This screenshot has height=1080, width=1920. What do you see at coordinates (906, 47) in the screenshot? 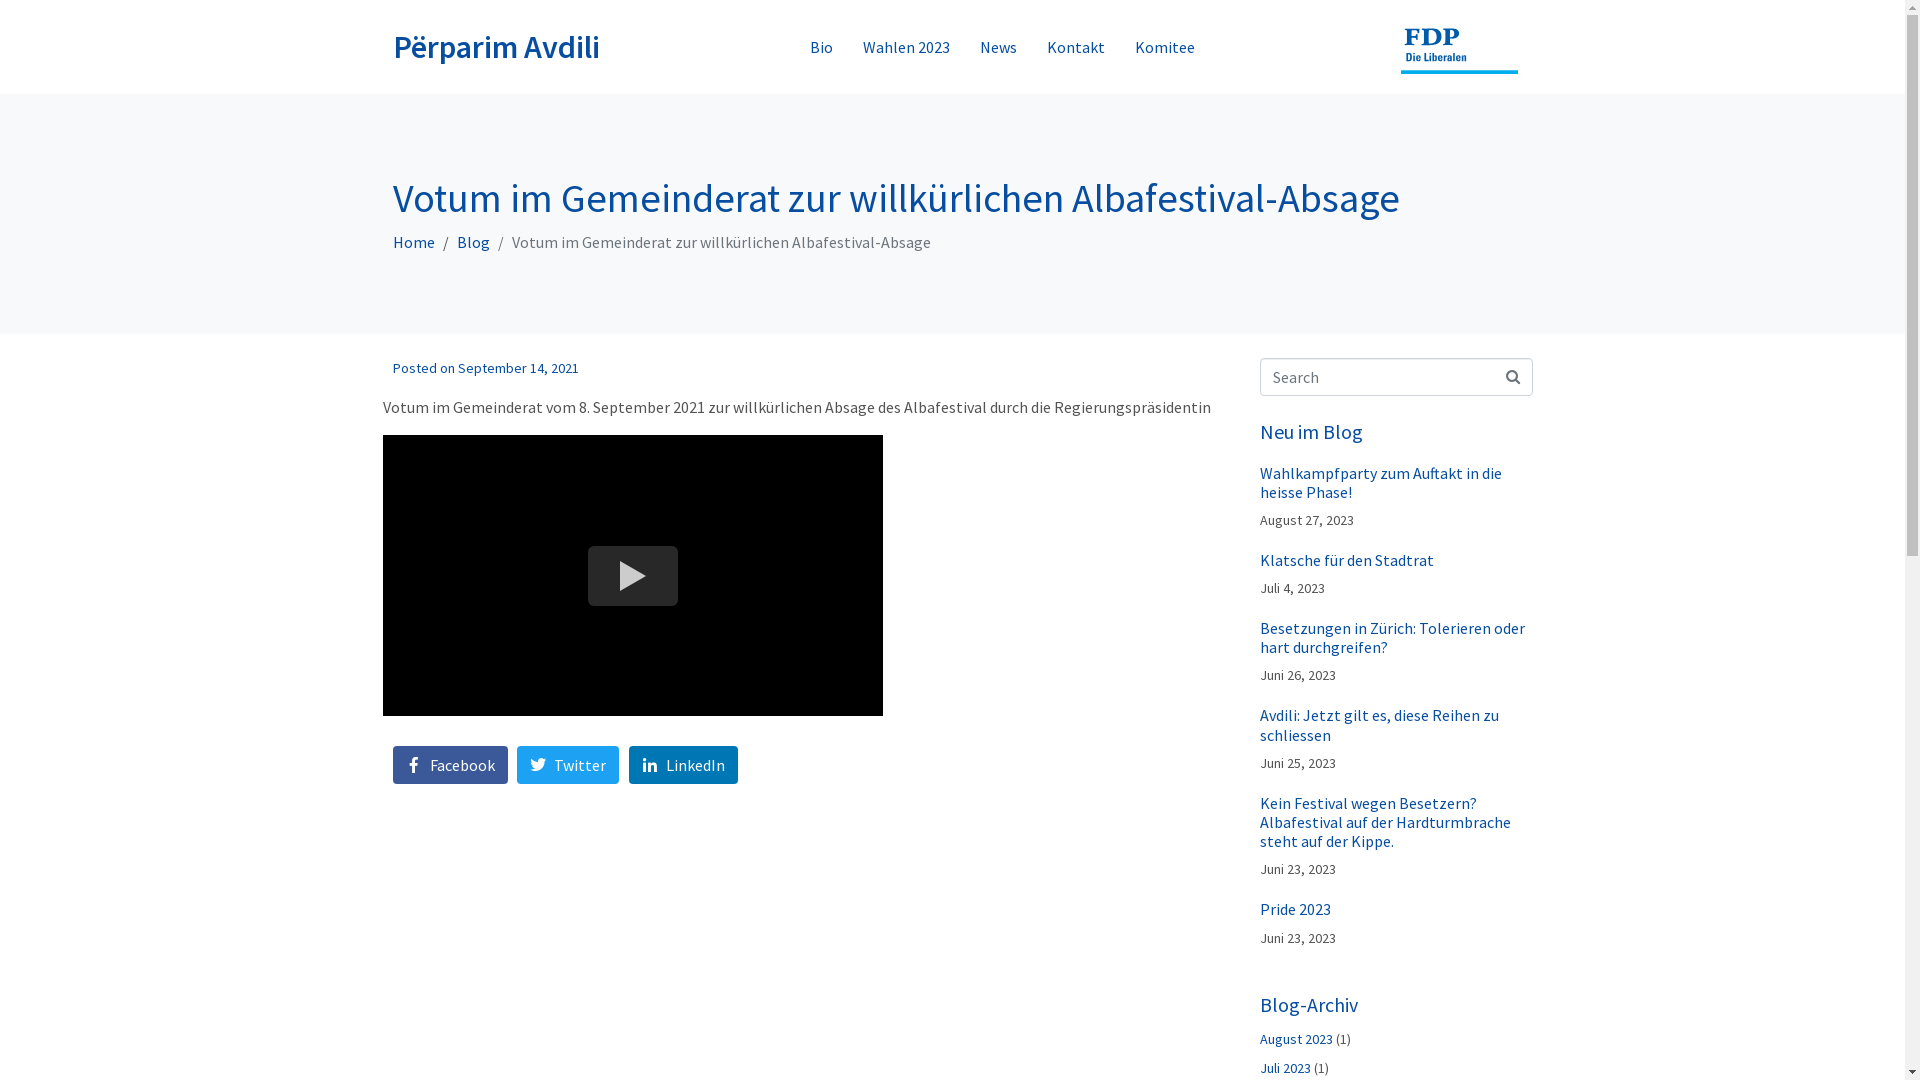
I see `Wahlen 2023` at bounding box center [906, 47].